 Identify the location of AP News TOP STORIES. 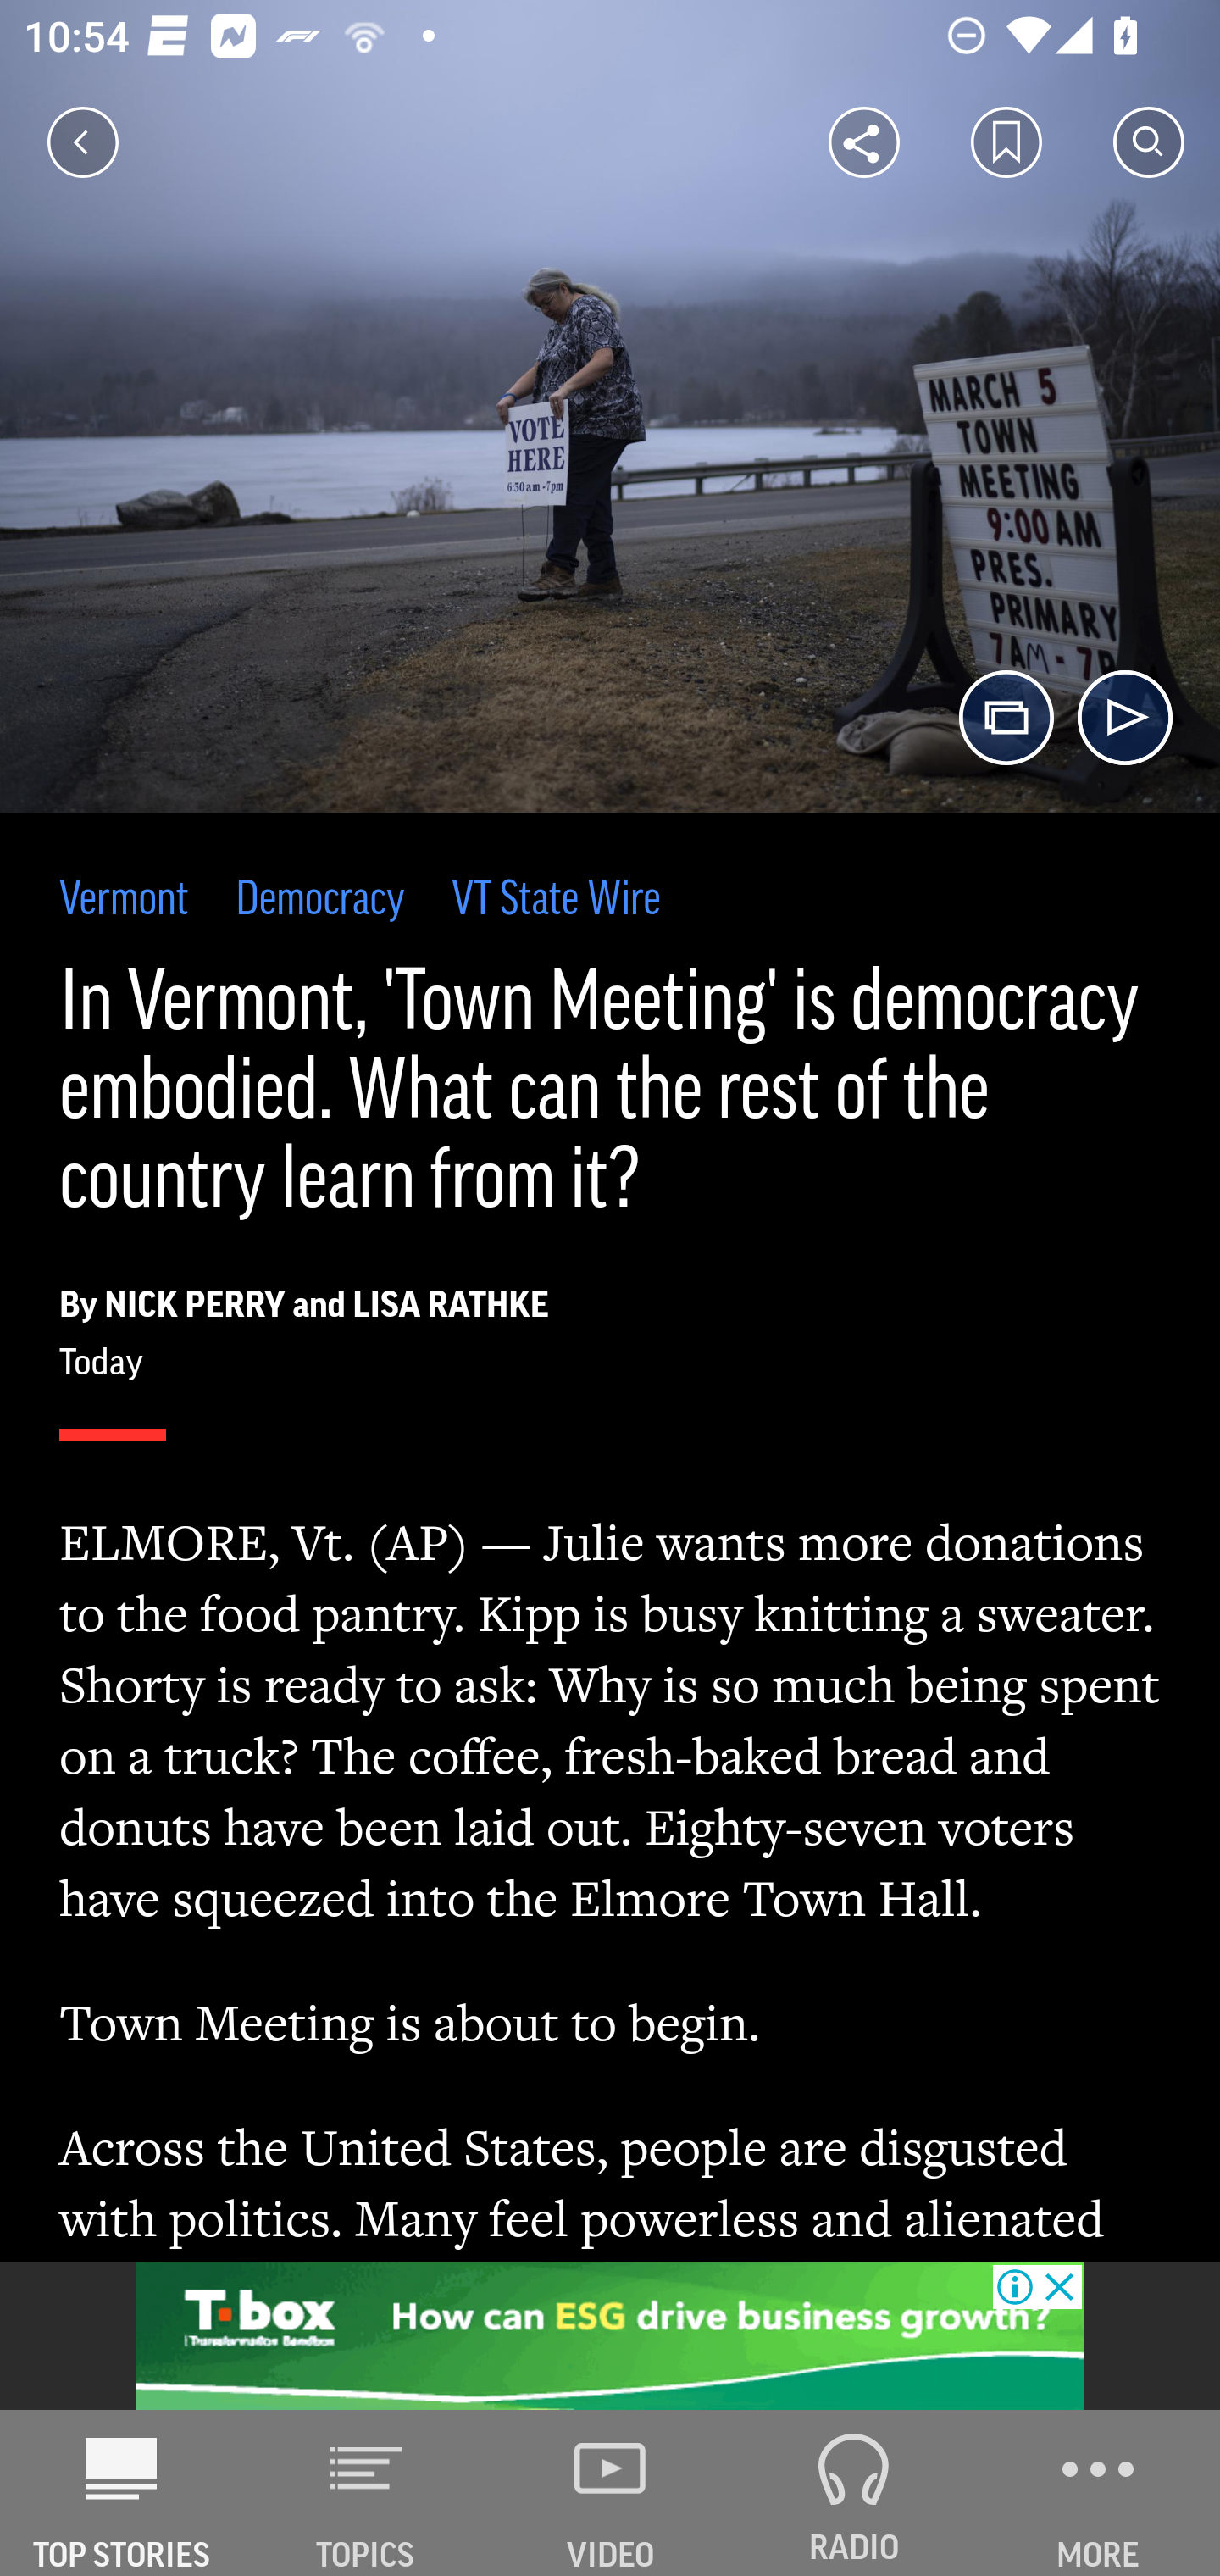
(122, 2493).